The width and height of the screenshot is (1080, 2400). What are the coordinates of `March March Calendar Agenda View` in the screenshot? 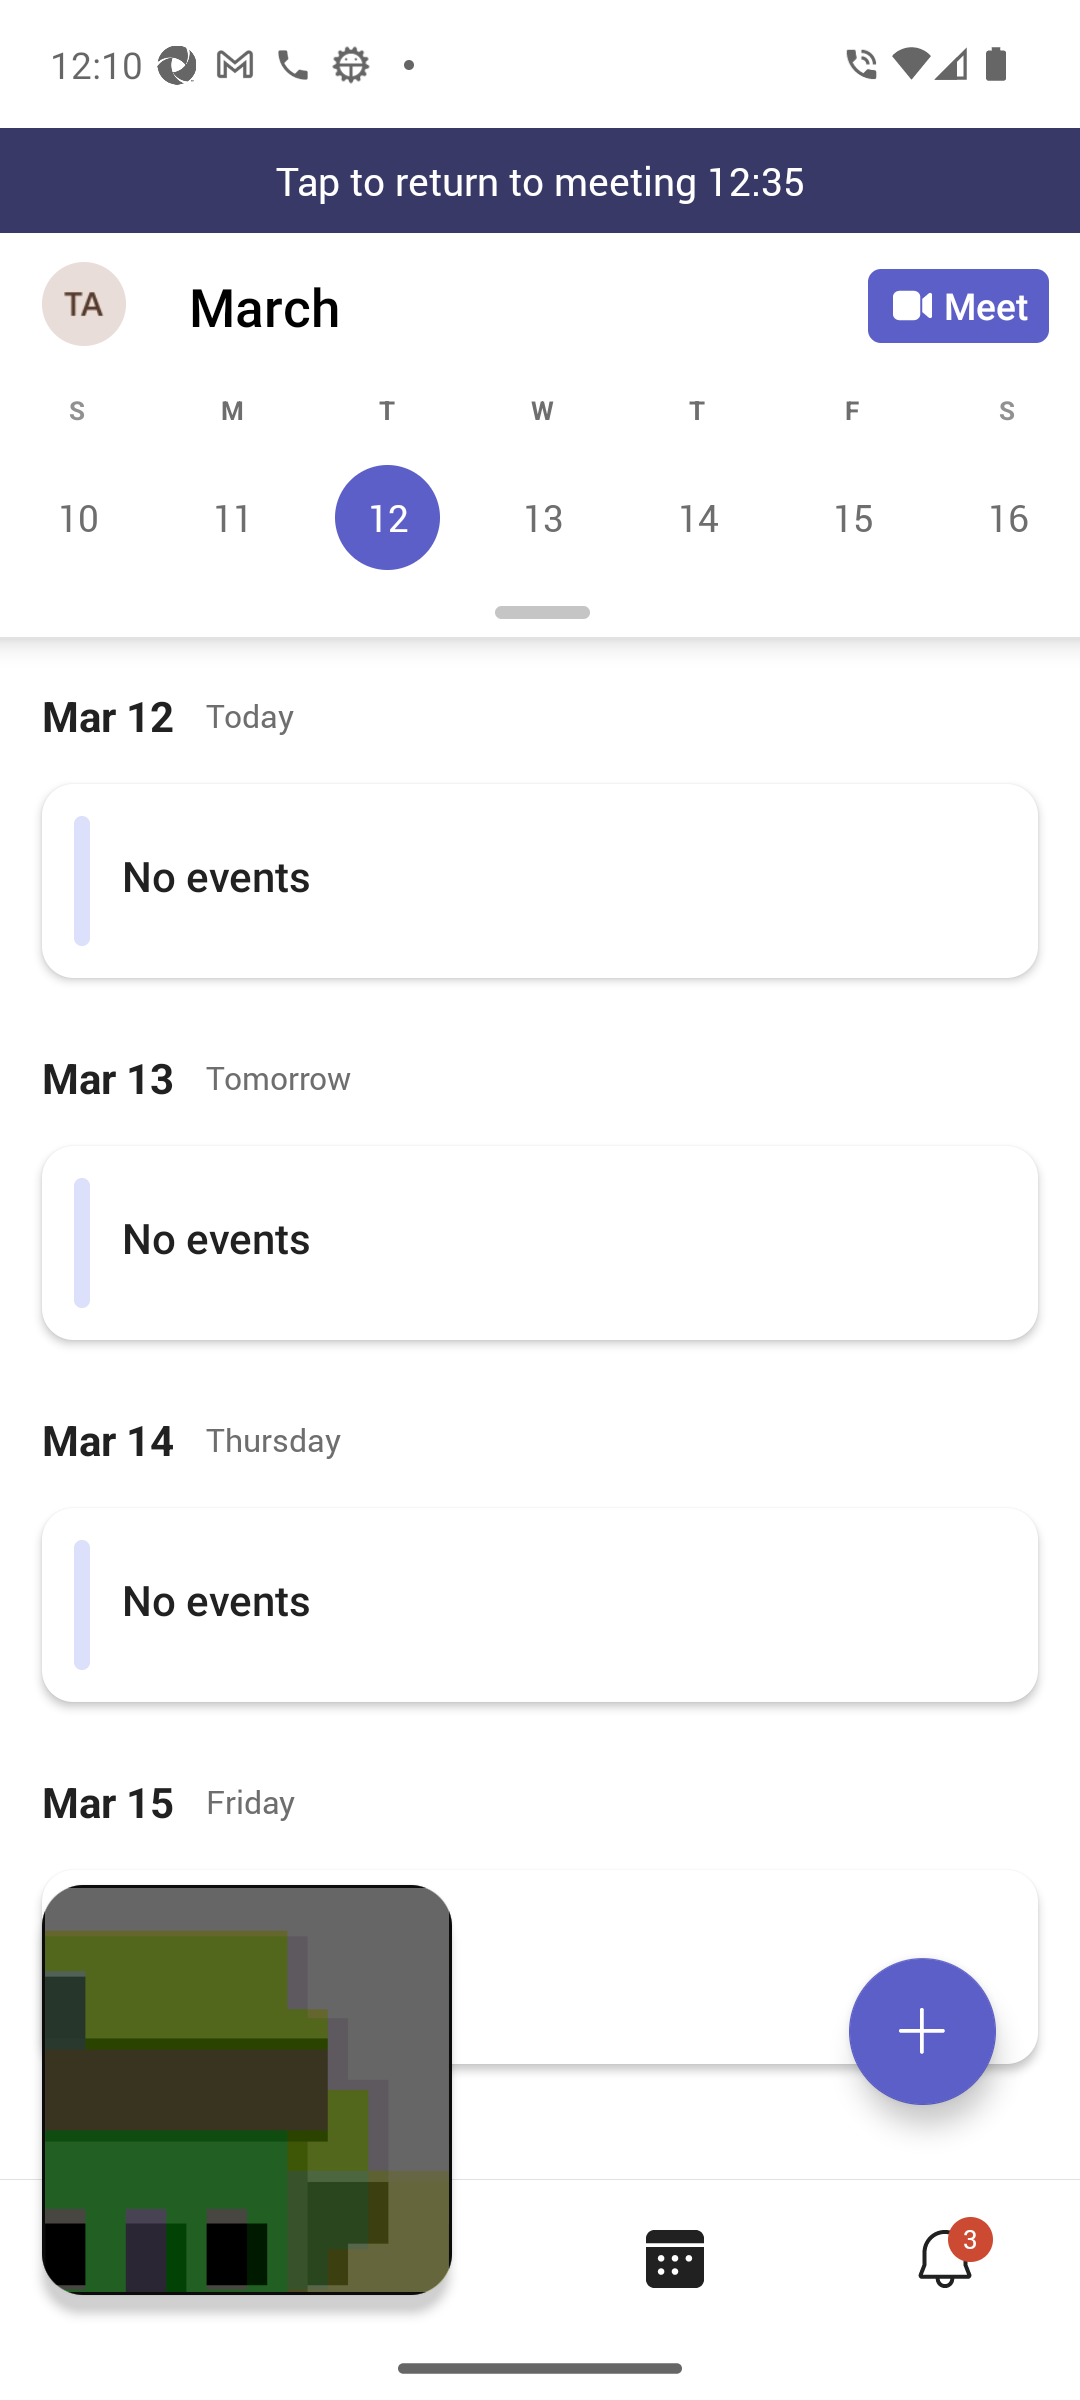 It's located at (528, 306).